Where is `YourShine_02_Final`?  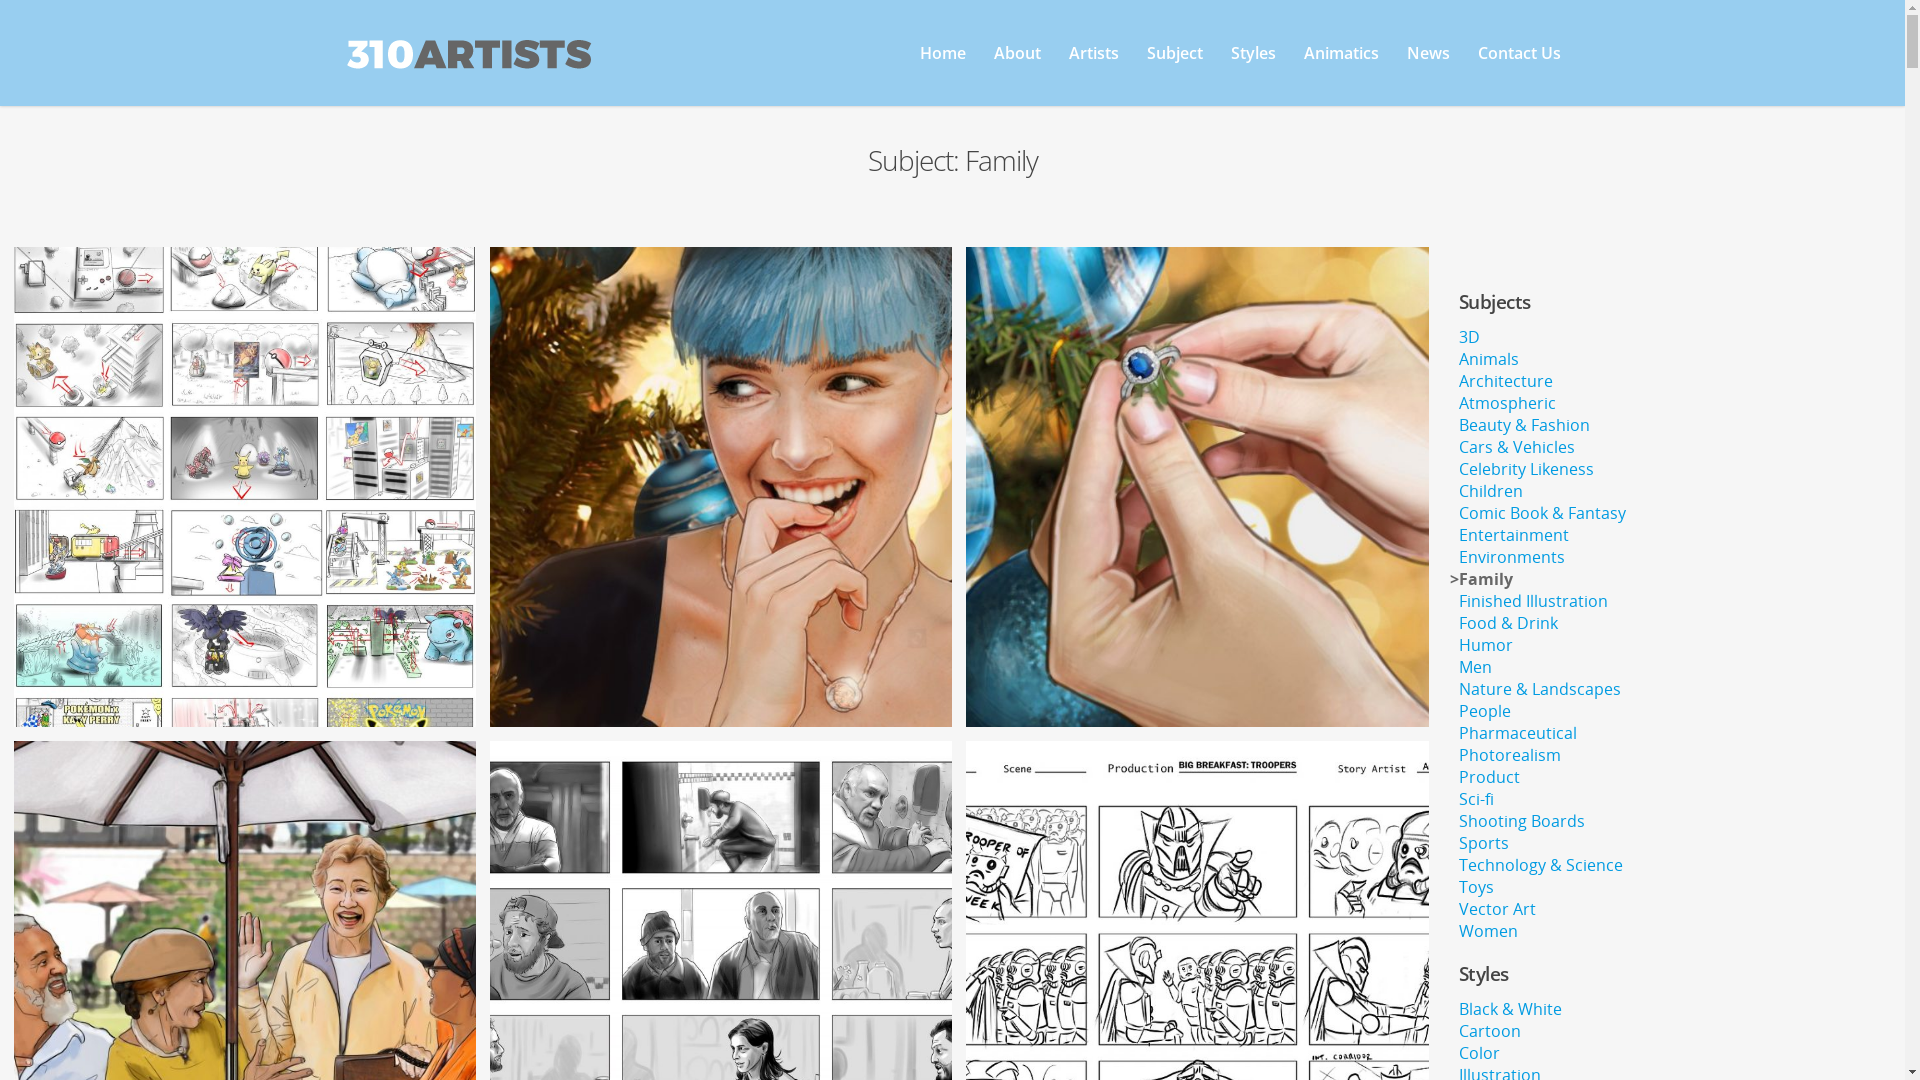
YourShine_02_Final is located at coordinates (720, 487).